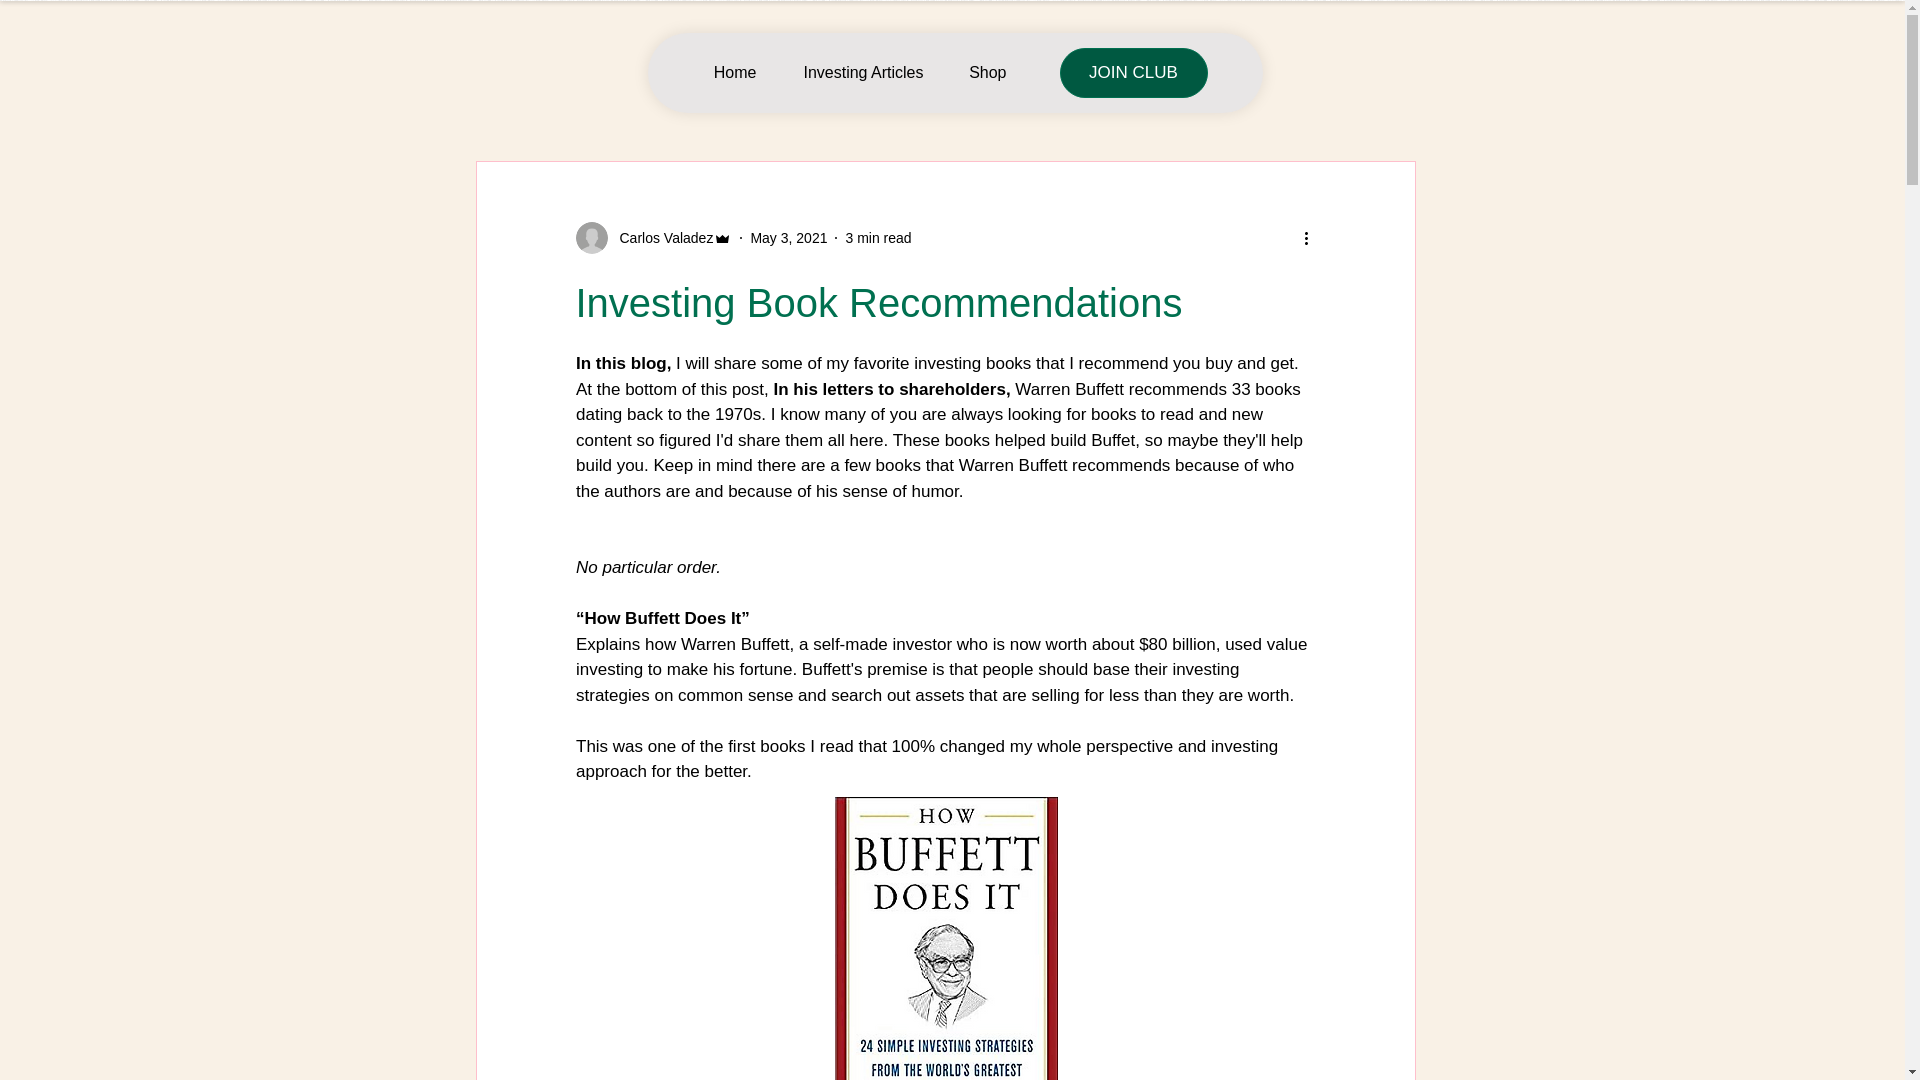 The width and height of the screenshot is (1920, 1080). I want to click on Shop, so click(980, 72).